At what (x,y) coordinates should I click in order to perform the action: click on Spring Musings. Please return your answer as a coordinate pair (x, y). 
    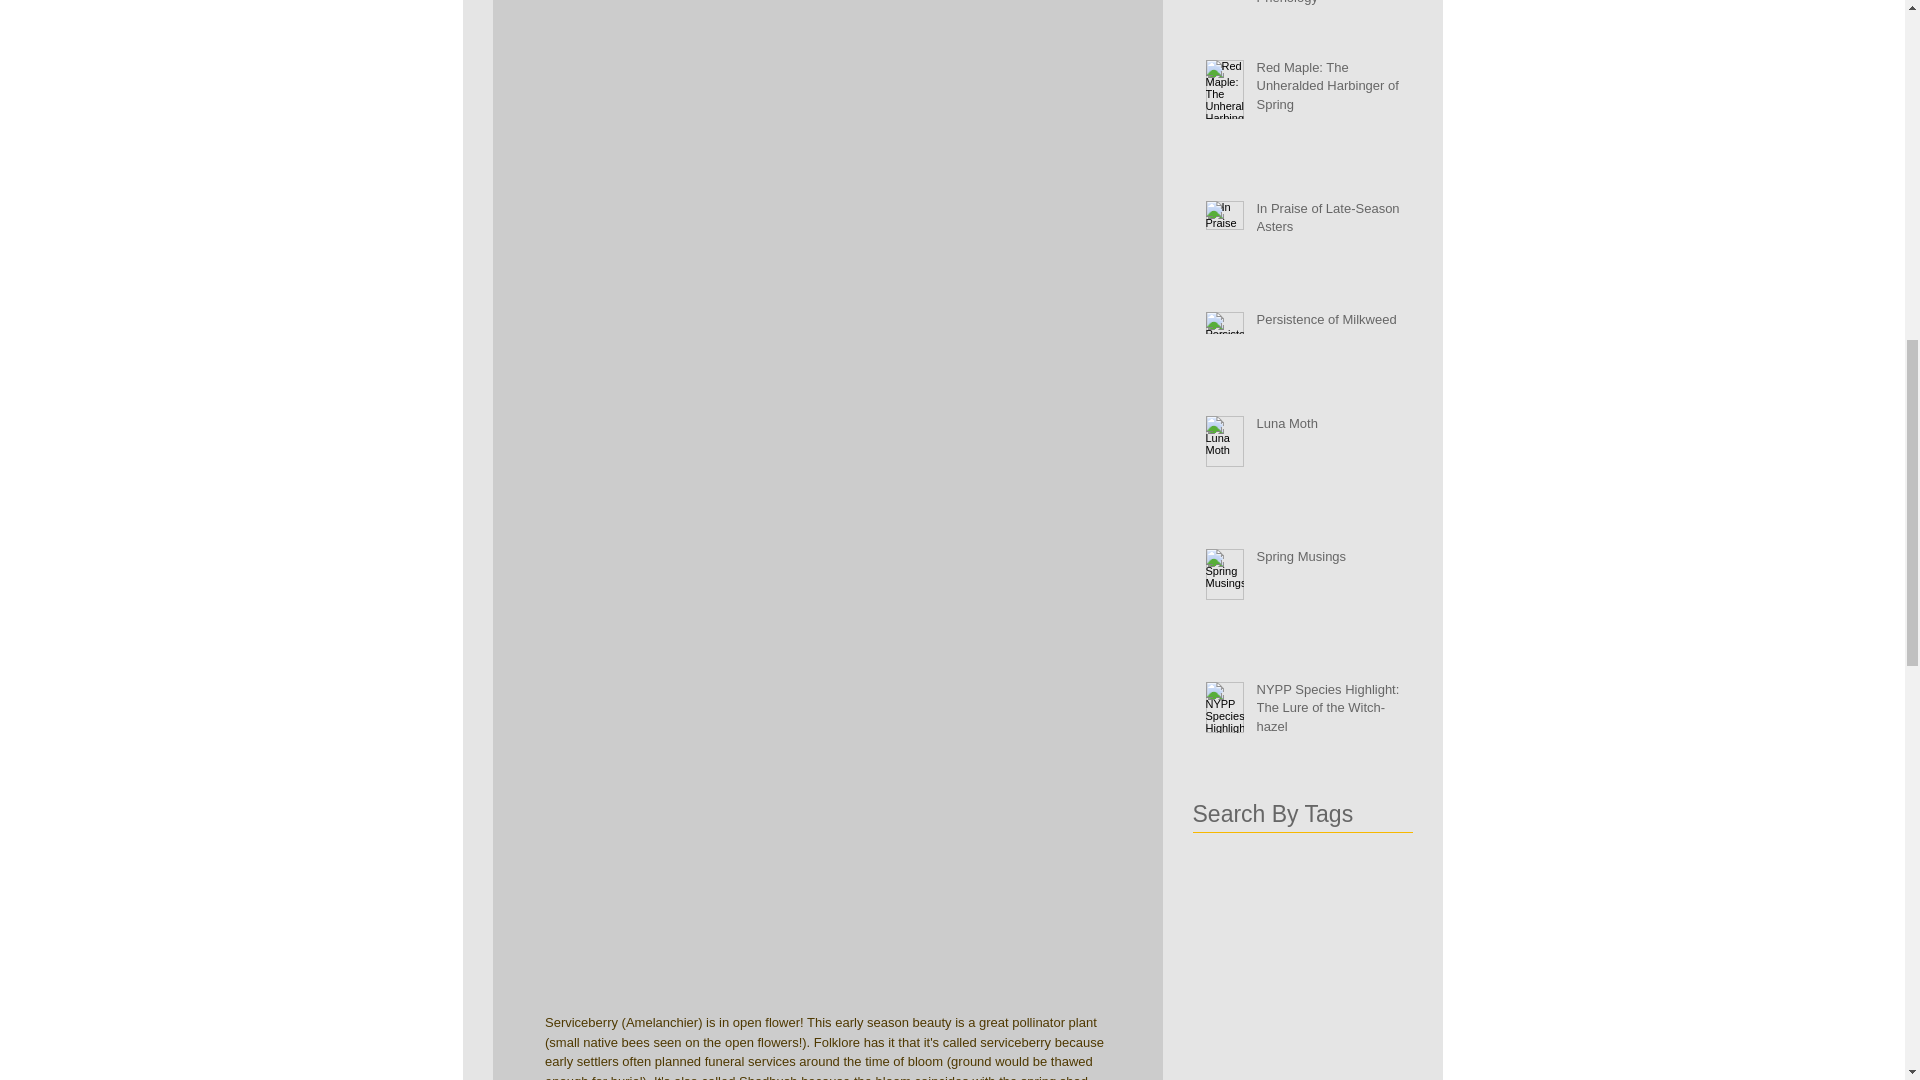
    Looking at the image, I should click on (1327, 560).